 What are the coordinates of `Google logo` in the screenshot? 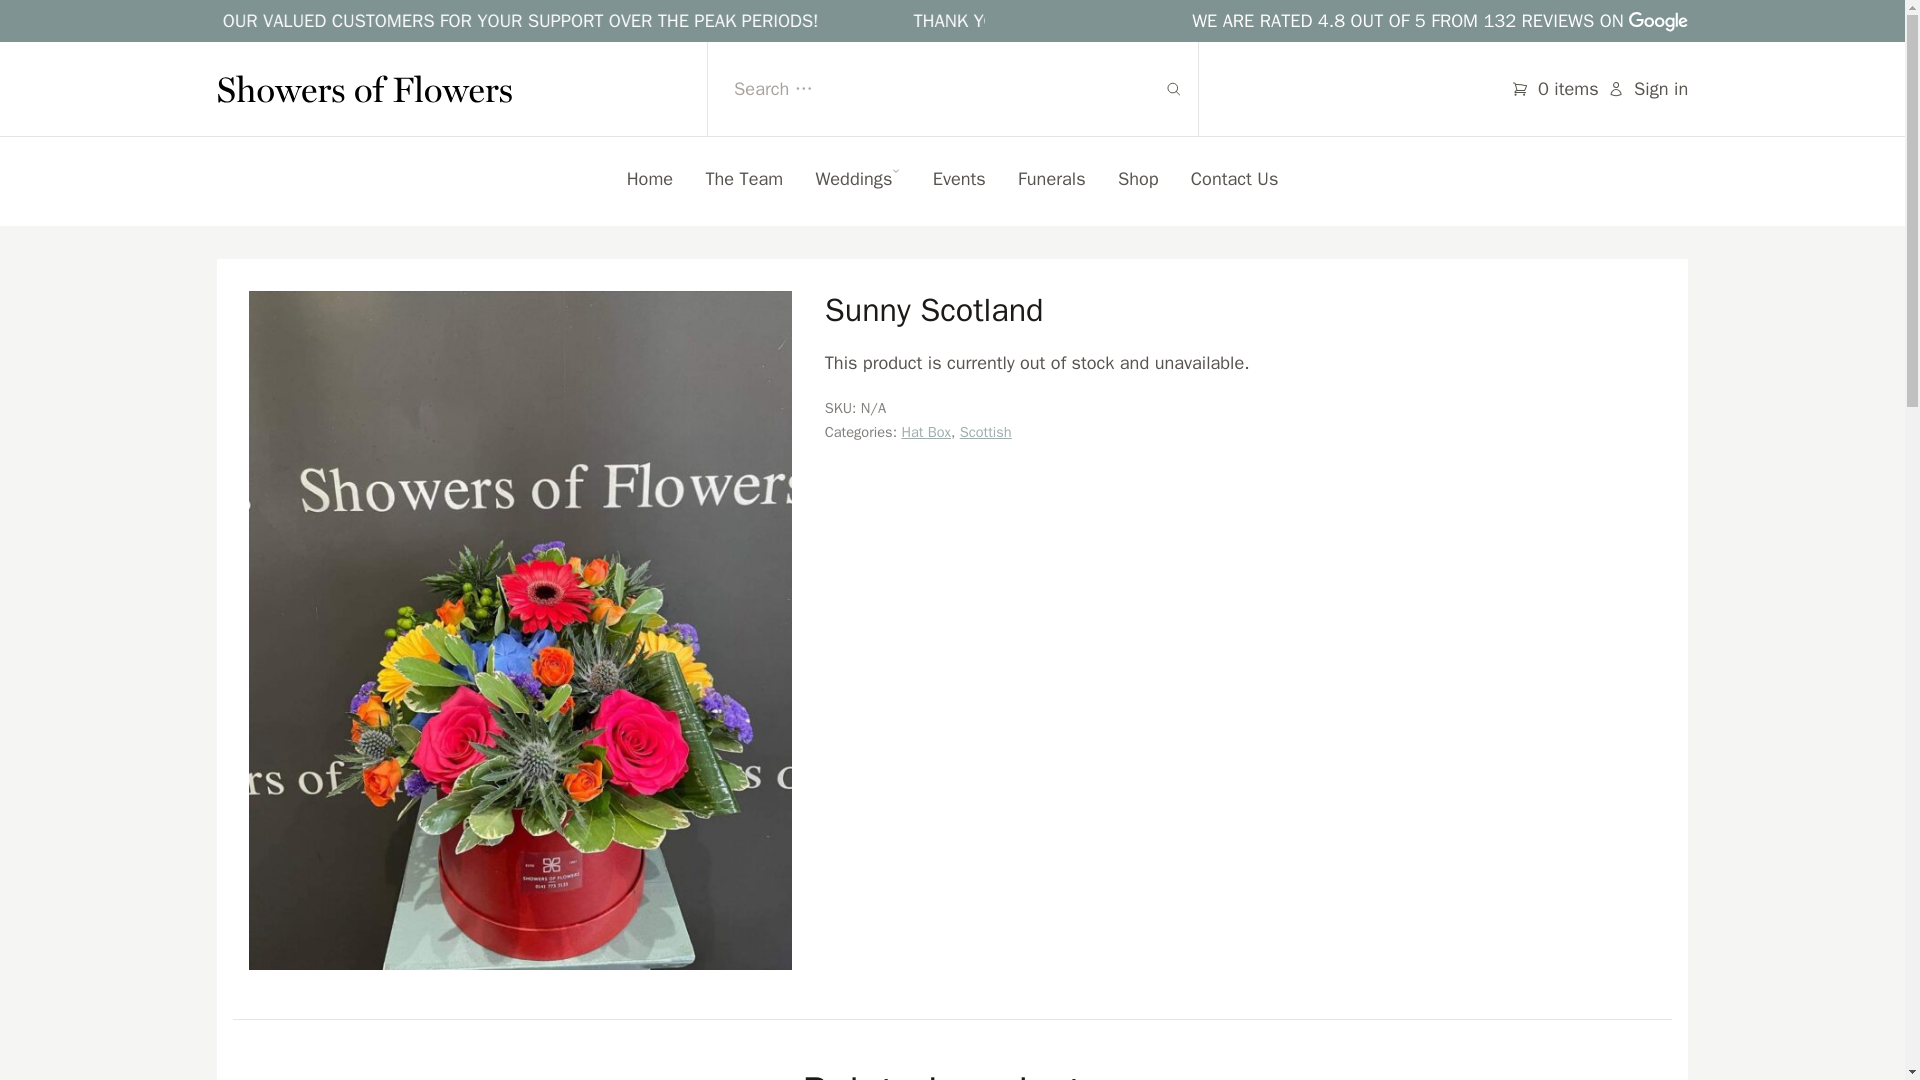 It's located at (1658, 22).